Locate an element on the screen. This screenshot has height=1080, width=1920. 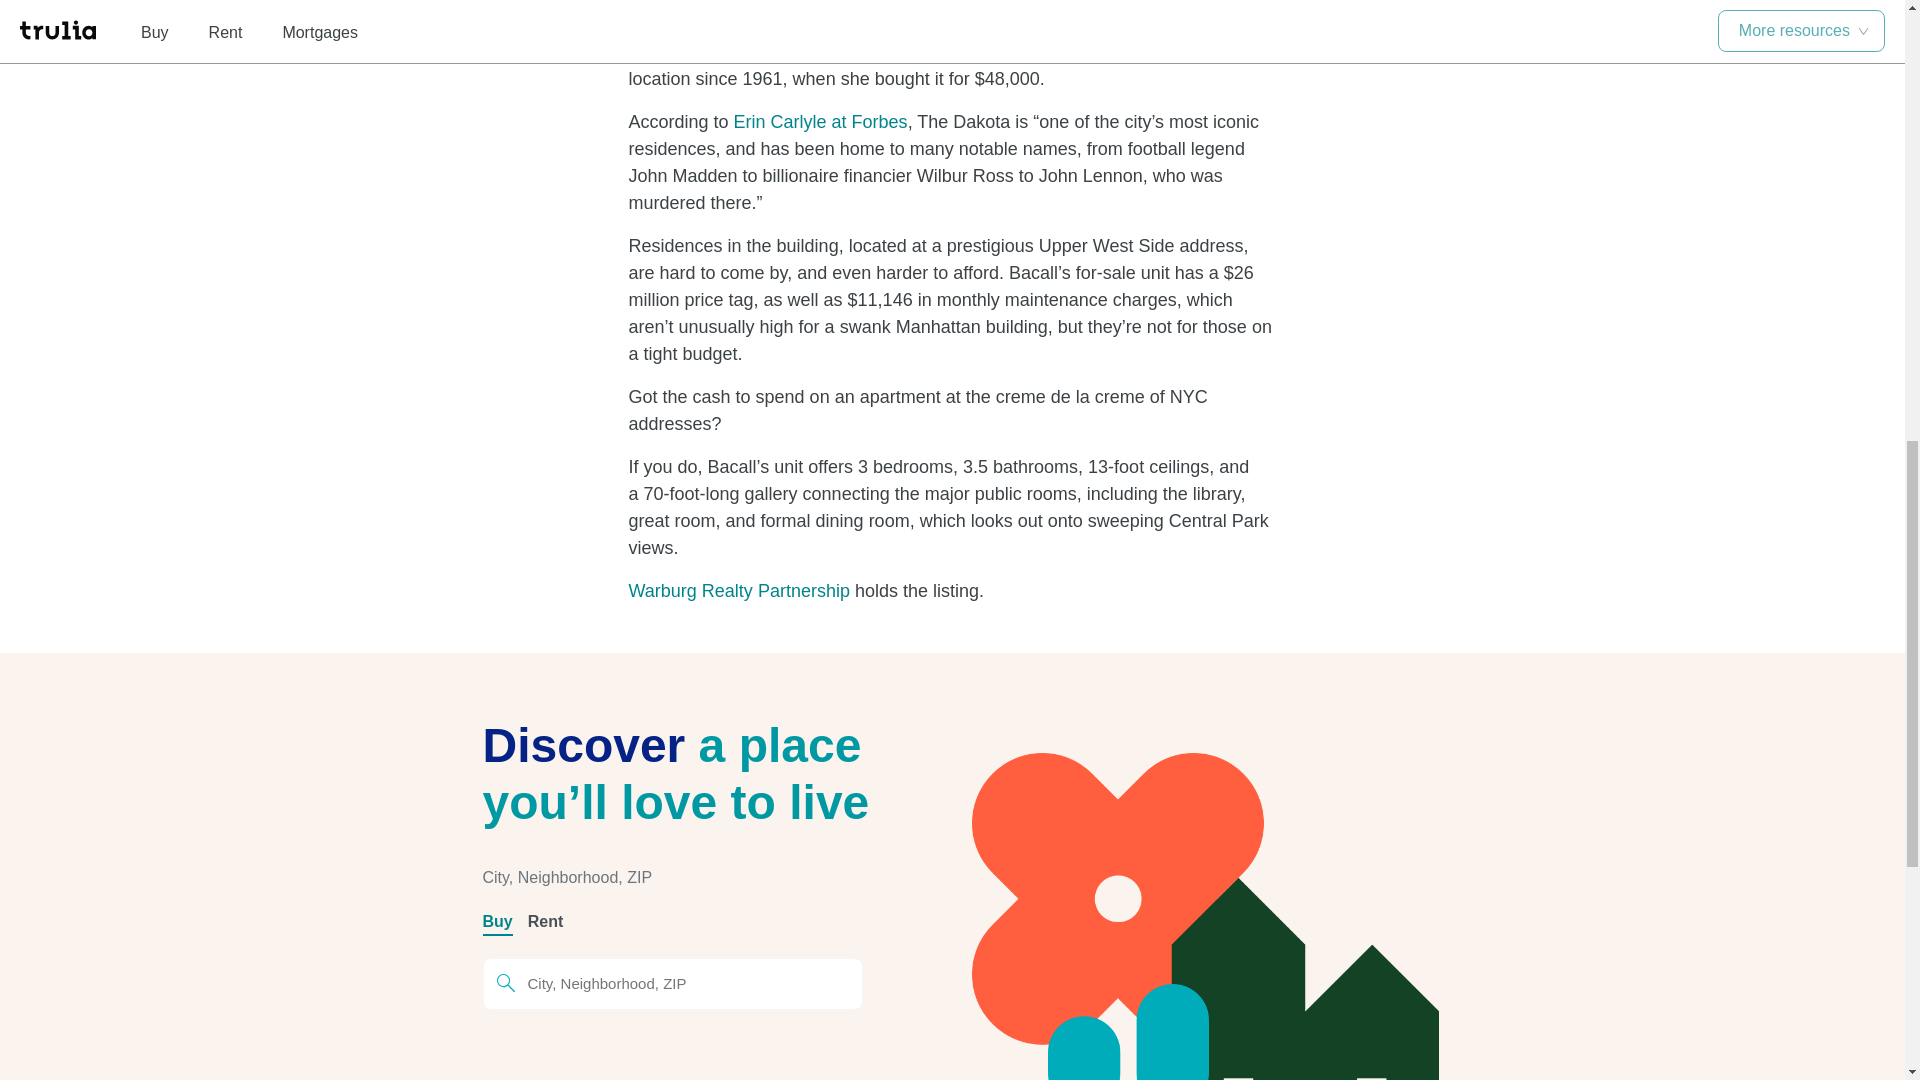
Warburg Realty Partnership is located at coordinates (738, 590).